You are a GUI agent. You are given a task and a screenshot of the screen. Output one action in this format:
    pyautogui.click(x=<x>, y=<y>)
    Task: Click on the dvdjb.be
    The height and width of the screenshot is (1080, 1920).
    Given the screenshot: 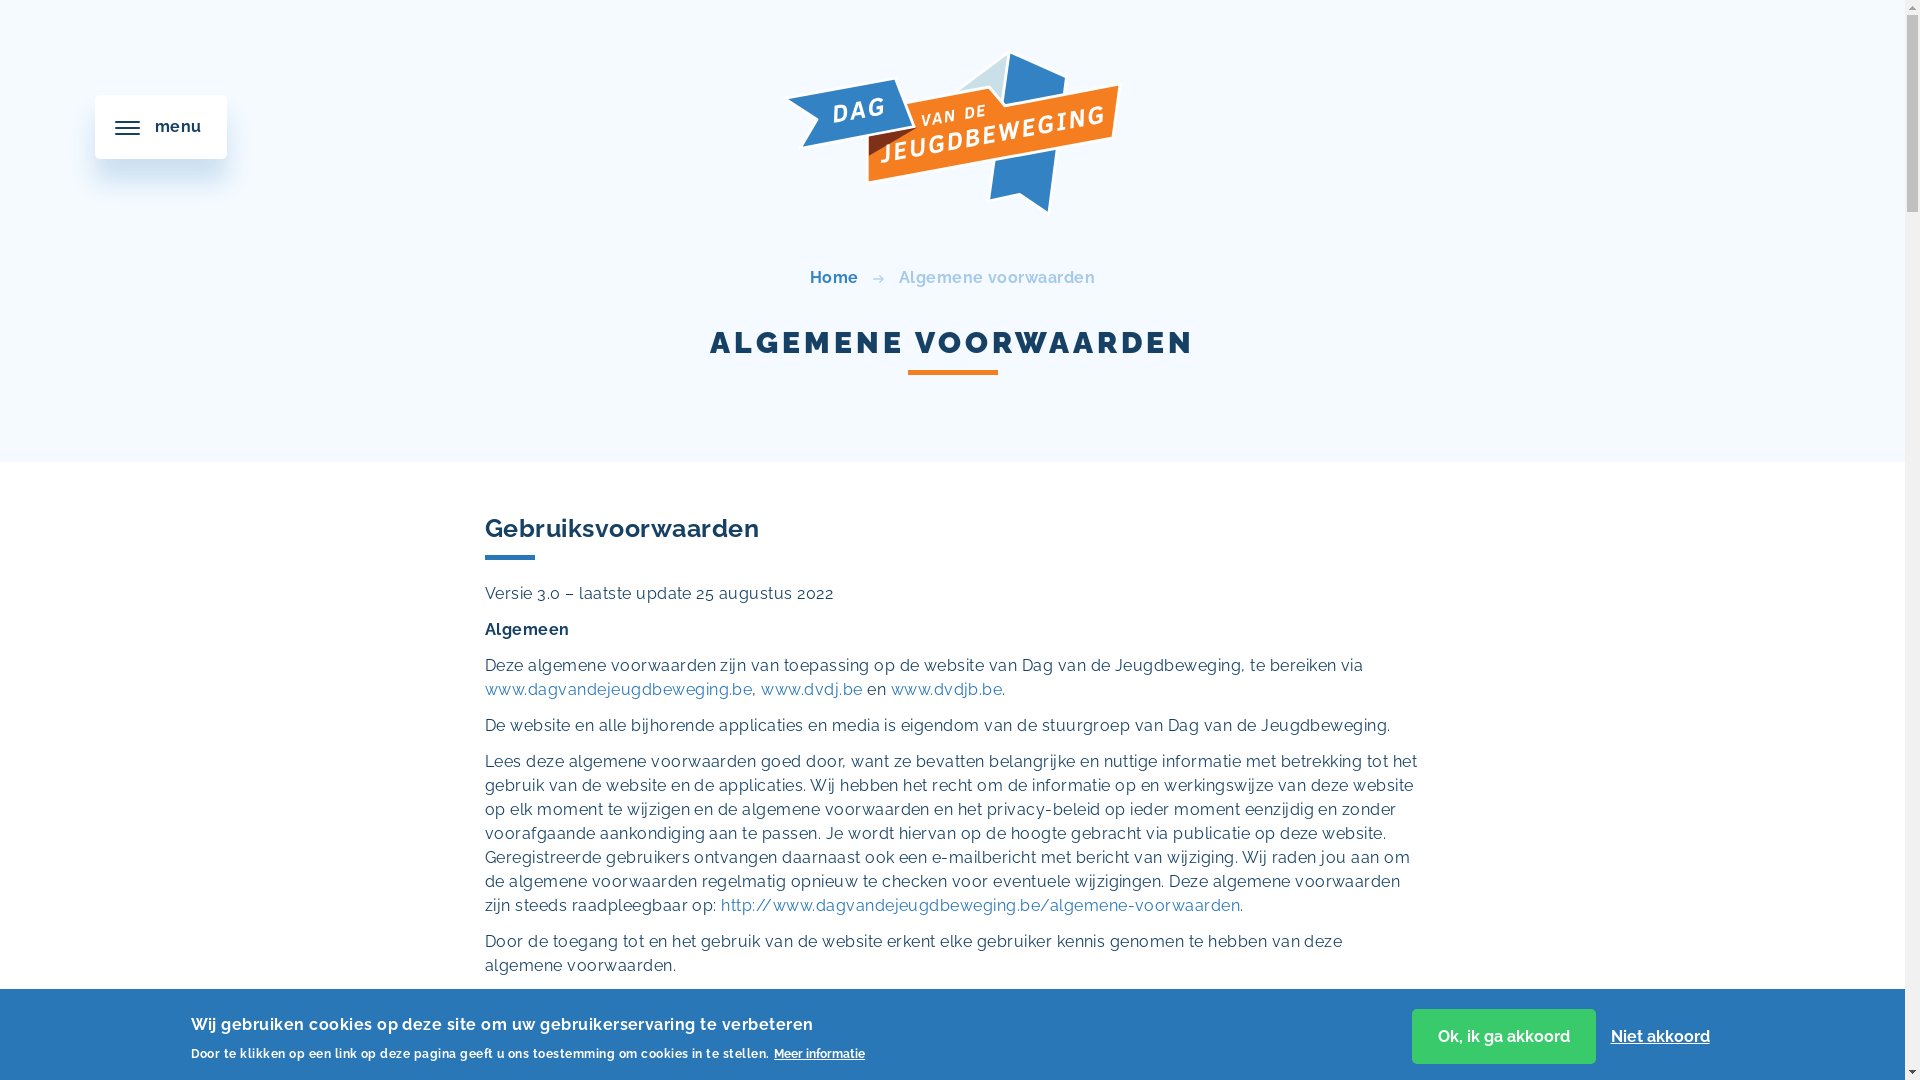 What is the action you would take?
    pyautogui.click(x=968, y=690)
    